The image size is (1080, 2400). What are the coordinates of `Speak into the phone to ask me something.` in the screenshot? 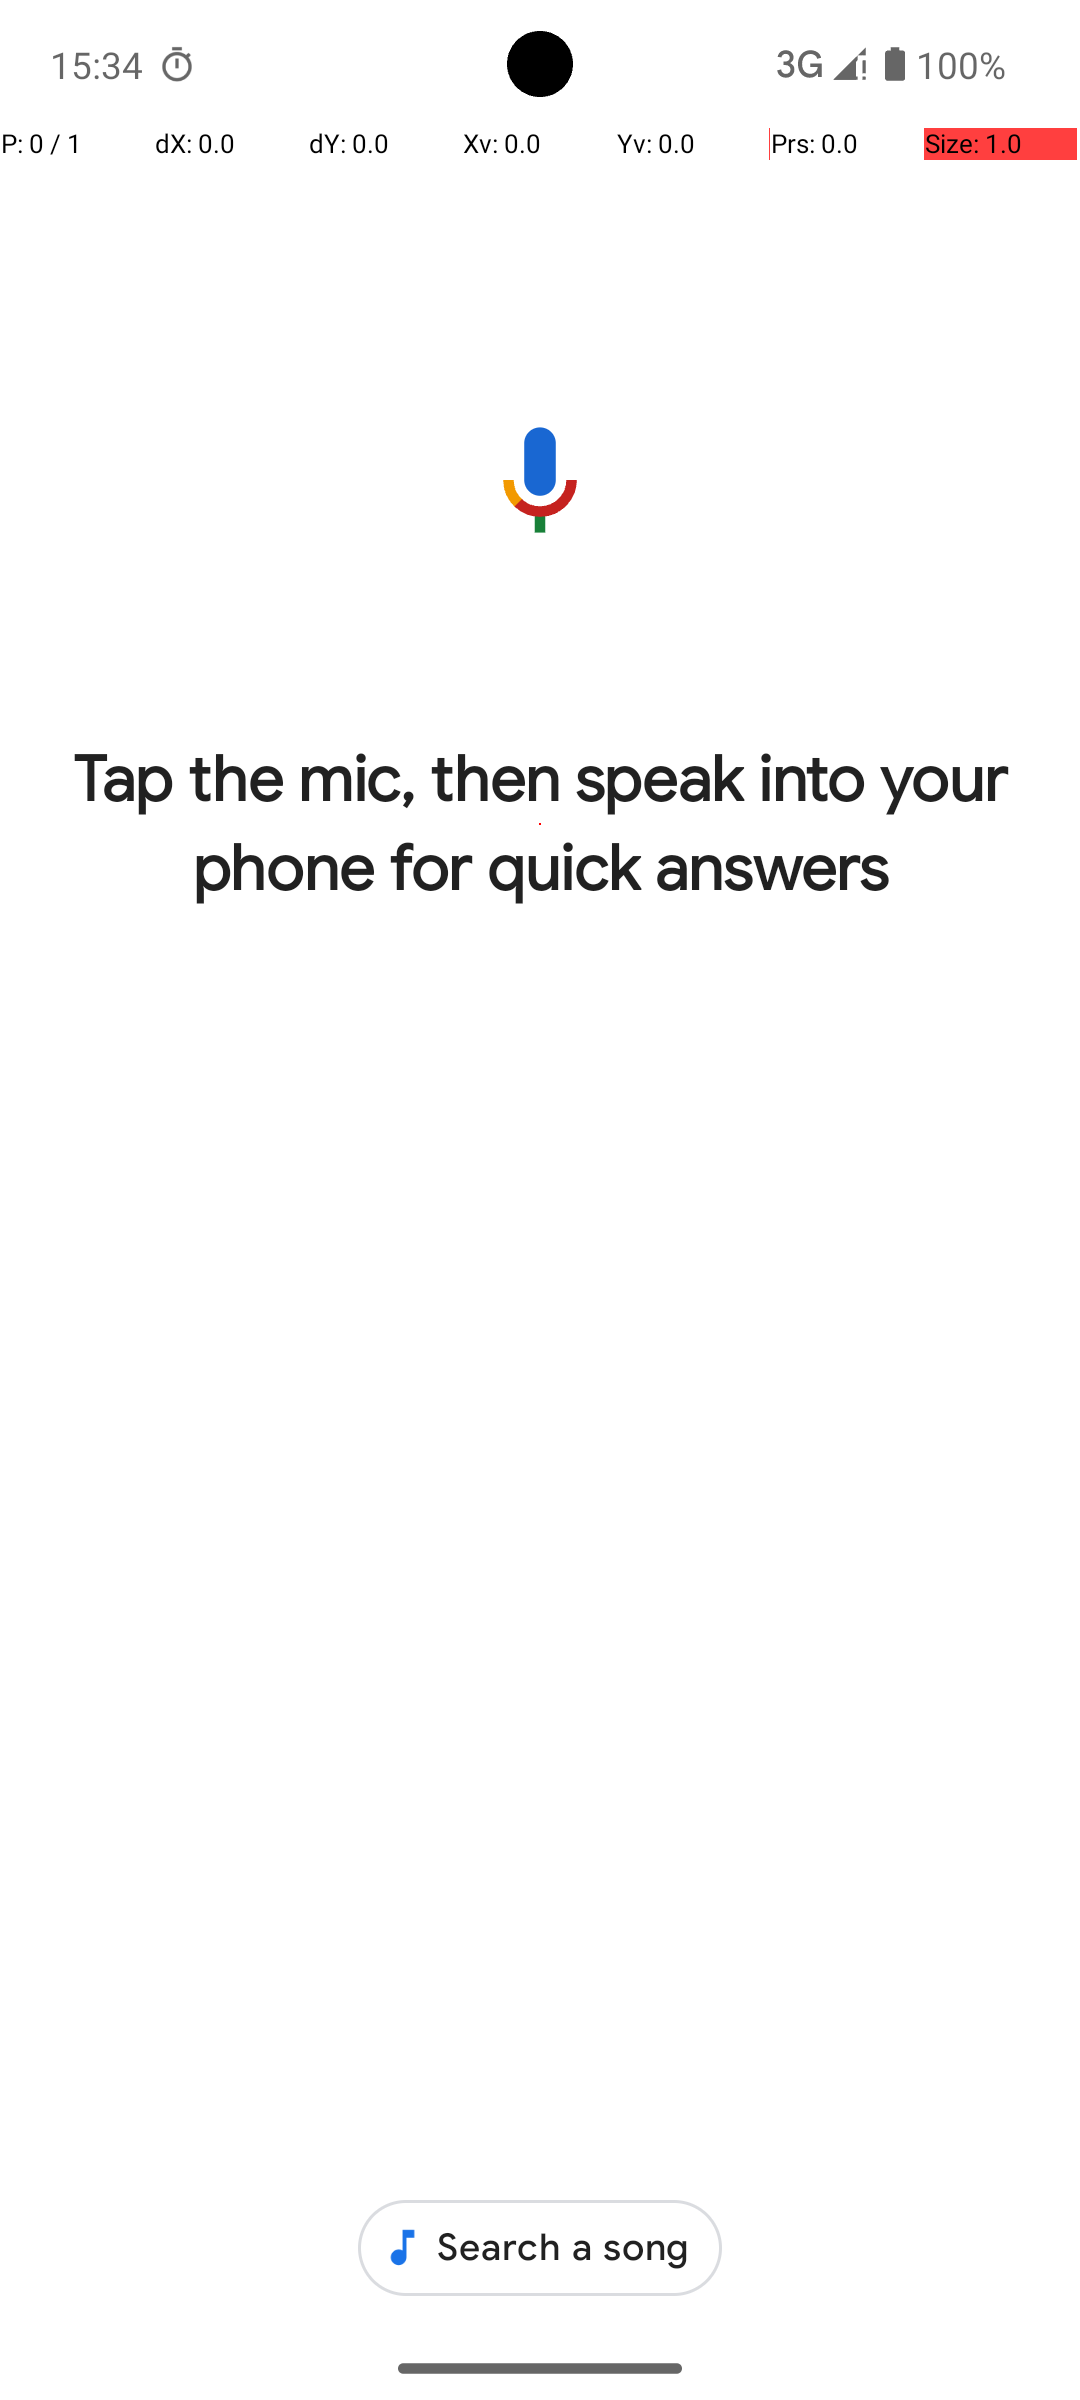 It's located at (540, 480).